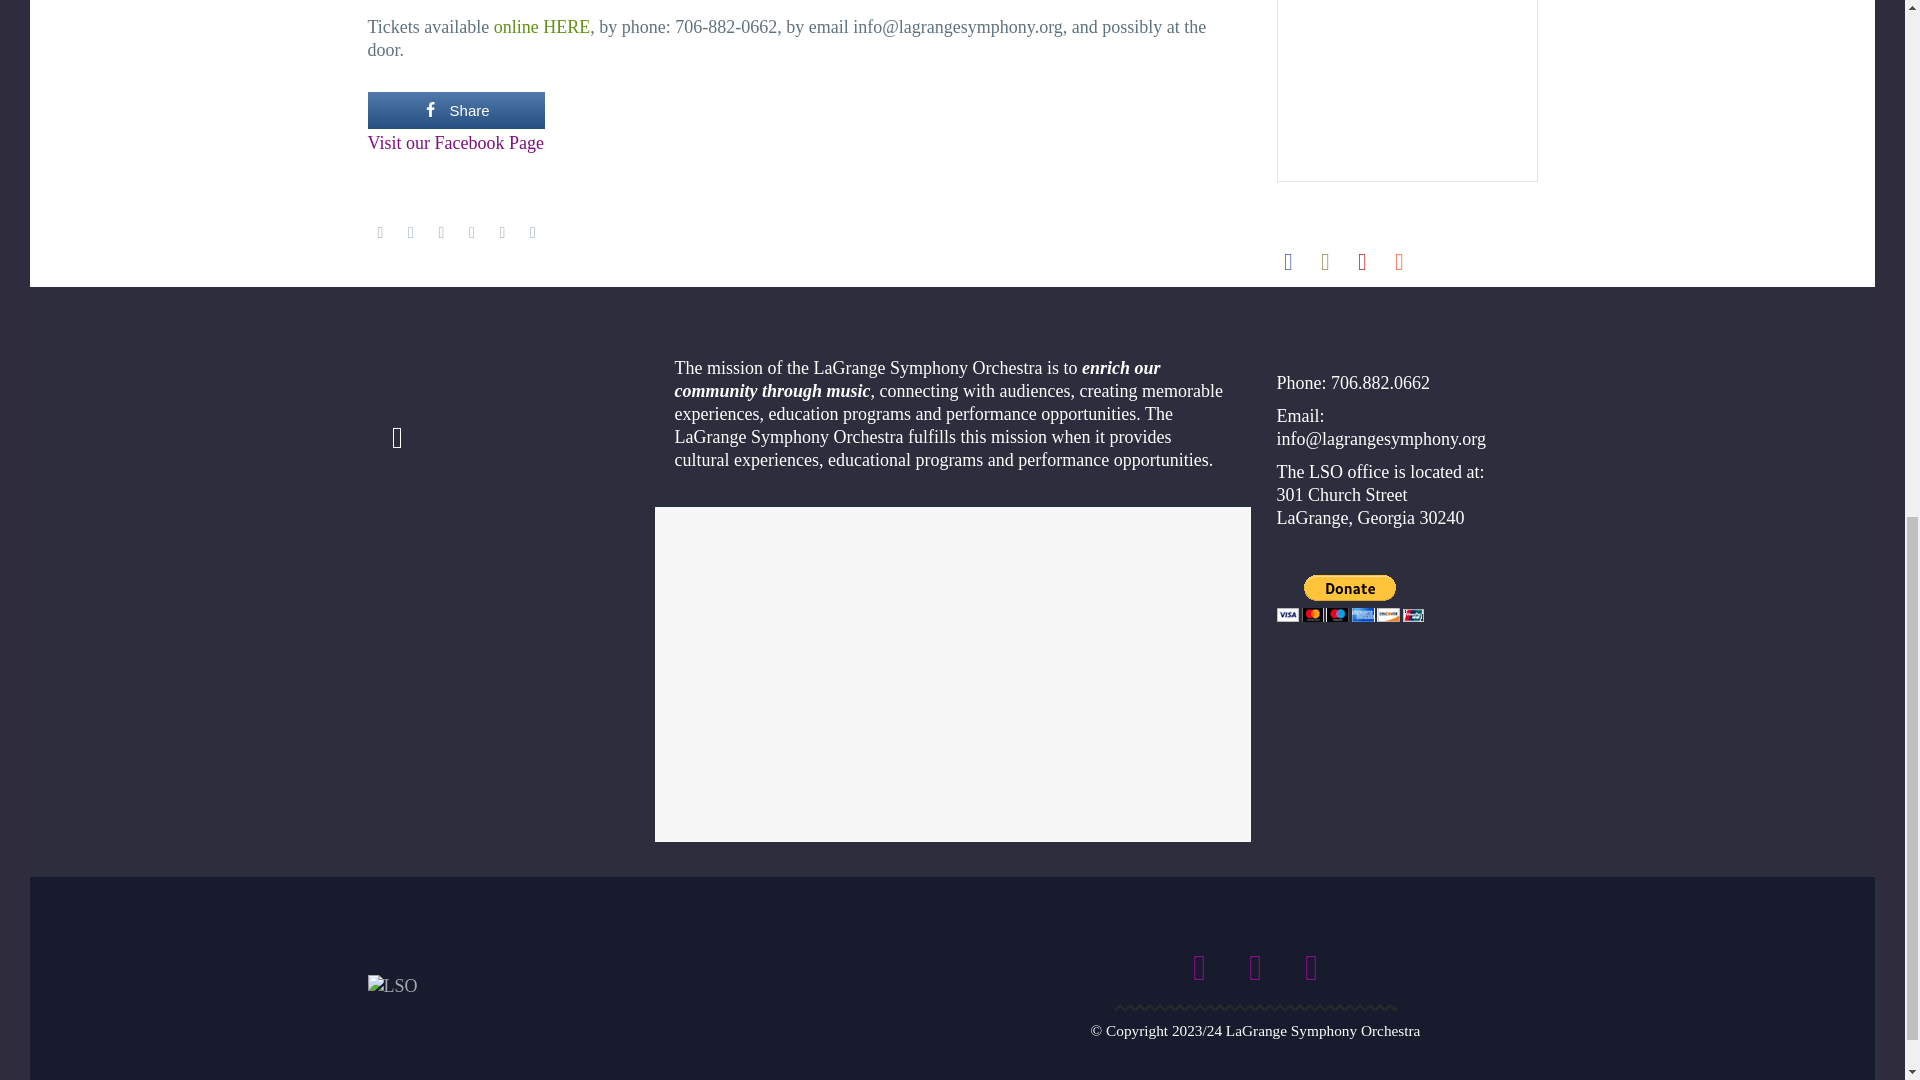 This screenshot has height=1080, width=1920. I want to click on Reddit, so click(532, 232).